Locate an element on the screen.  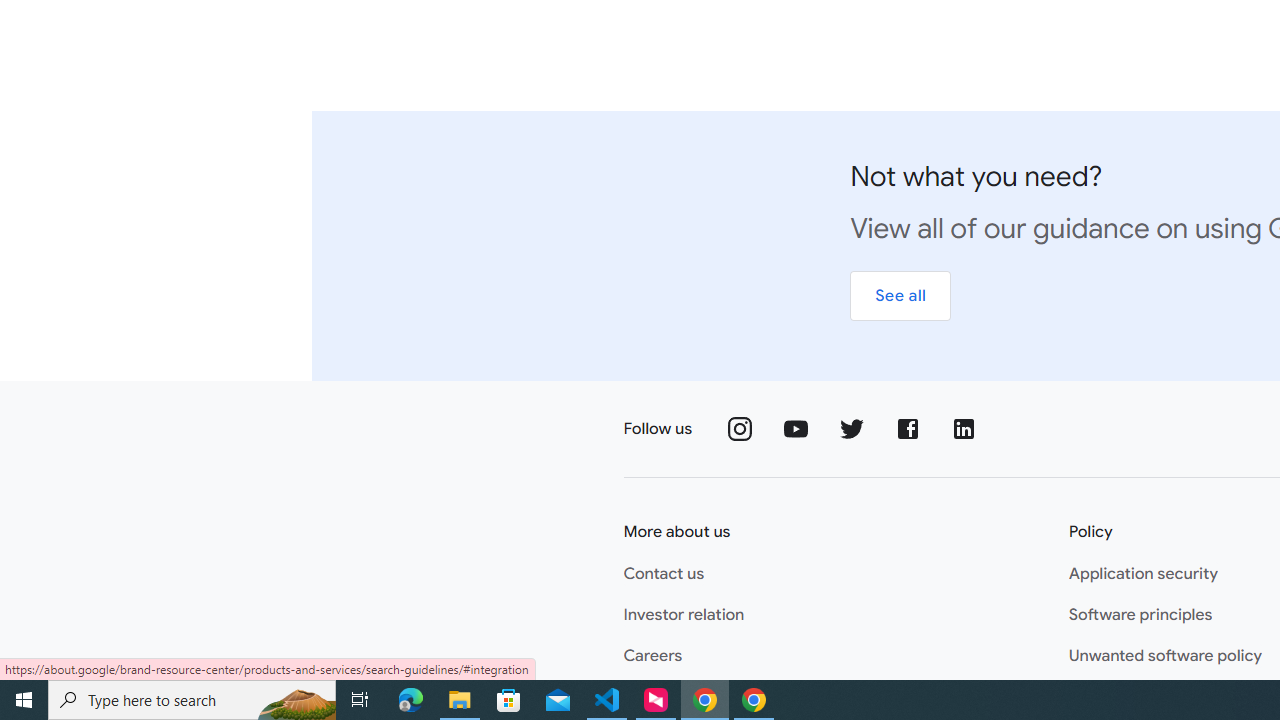
Follow us on YouTube is located at coordinates (796, 429).